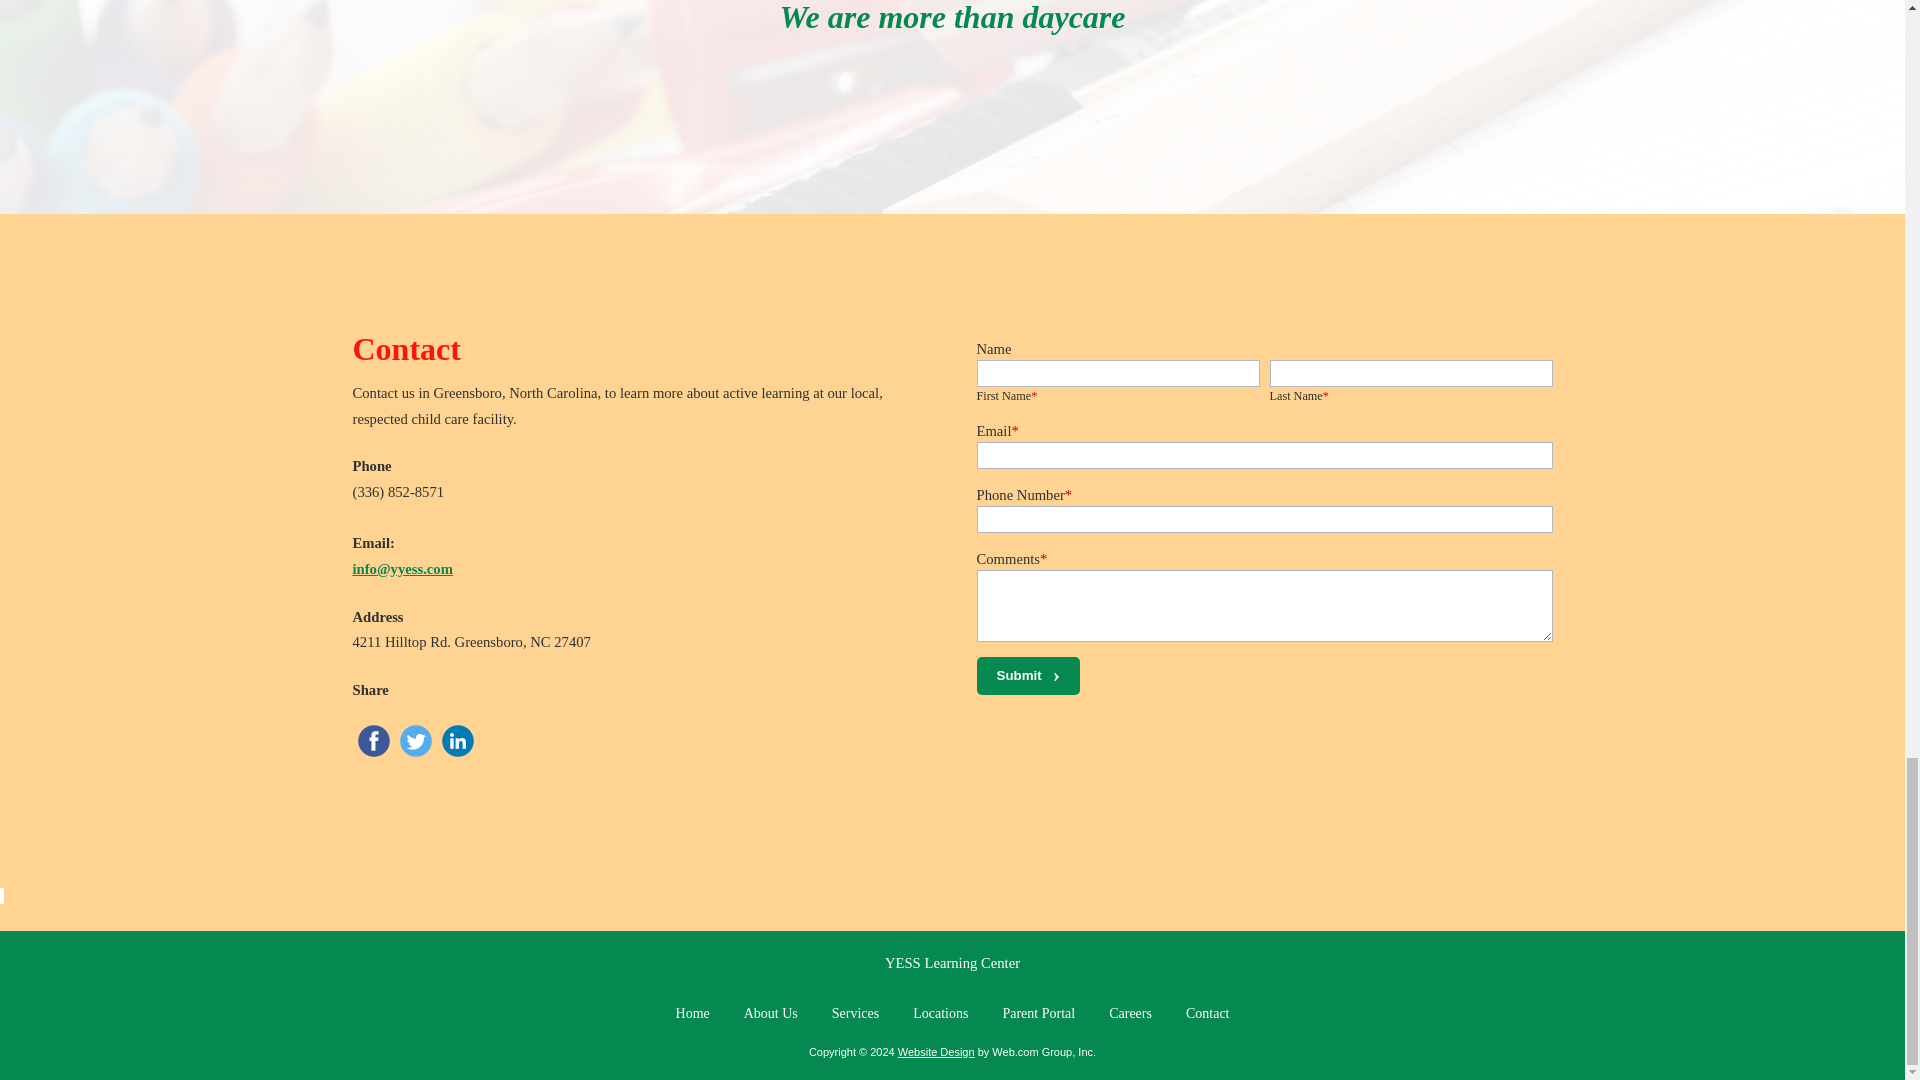 The image size is (1920, 1080). I want to click on Services, so click(855, 1014).